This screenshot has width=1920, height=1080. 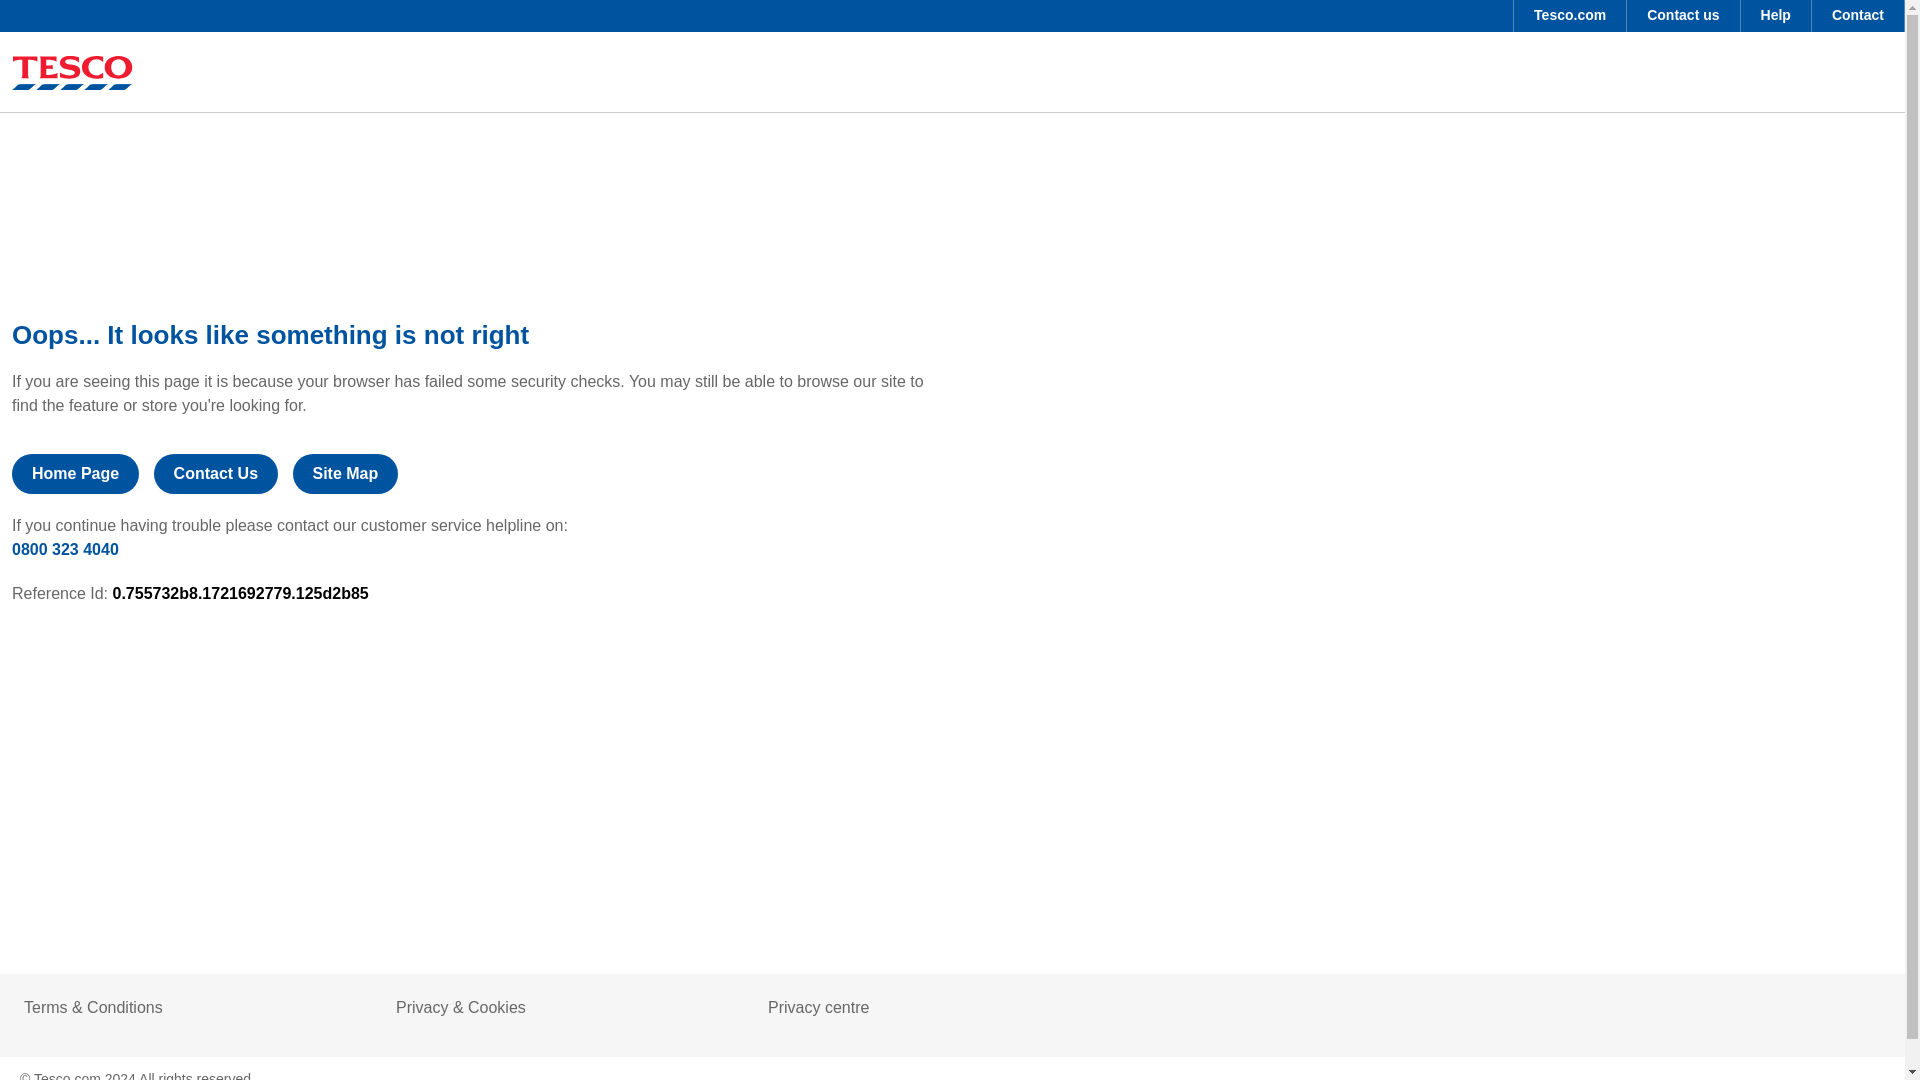 I want to click on Tesco.com, so click(x=1570, y=16).